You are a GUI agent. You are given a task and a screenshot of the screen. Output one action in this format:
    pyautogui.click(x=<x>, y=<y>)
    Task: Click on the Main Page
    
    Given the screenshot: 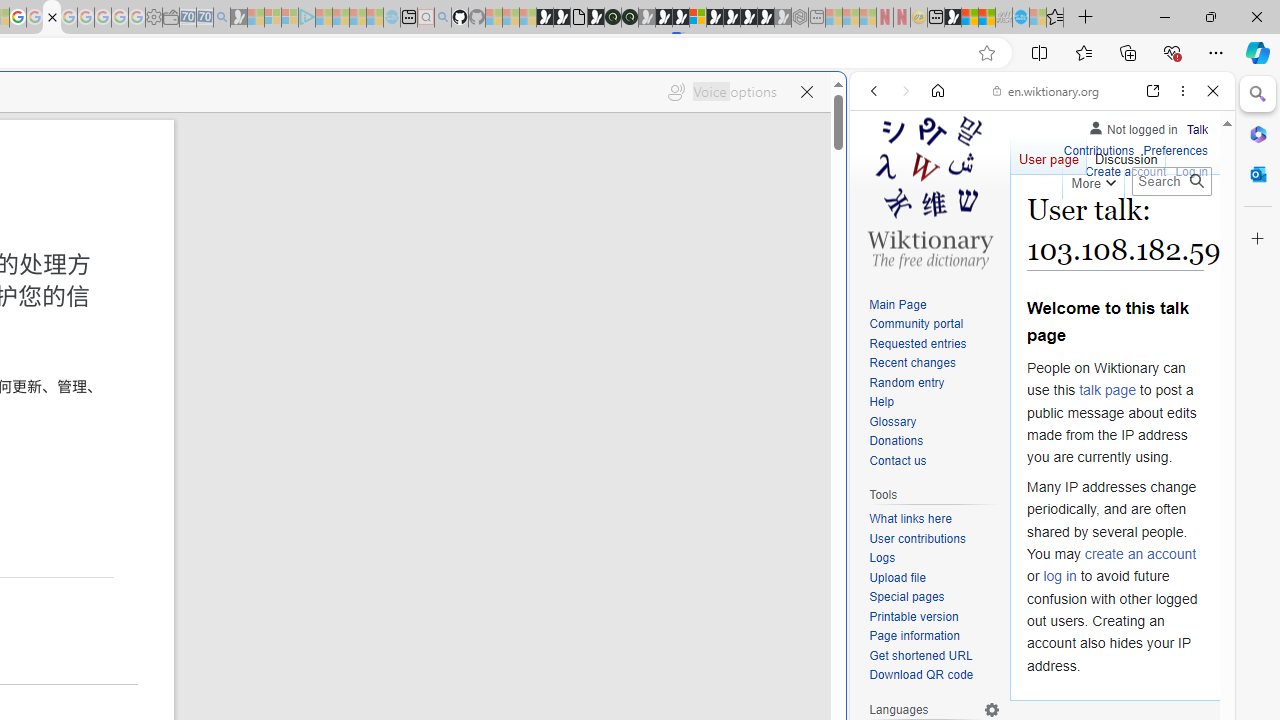 What is the action you would take?
    pyautogui.click(x=934, y=306)
    